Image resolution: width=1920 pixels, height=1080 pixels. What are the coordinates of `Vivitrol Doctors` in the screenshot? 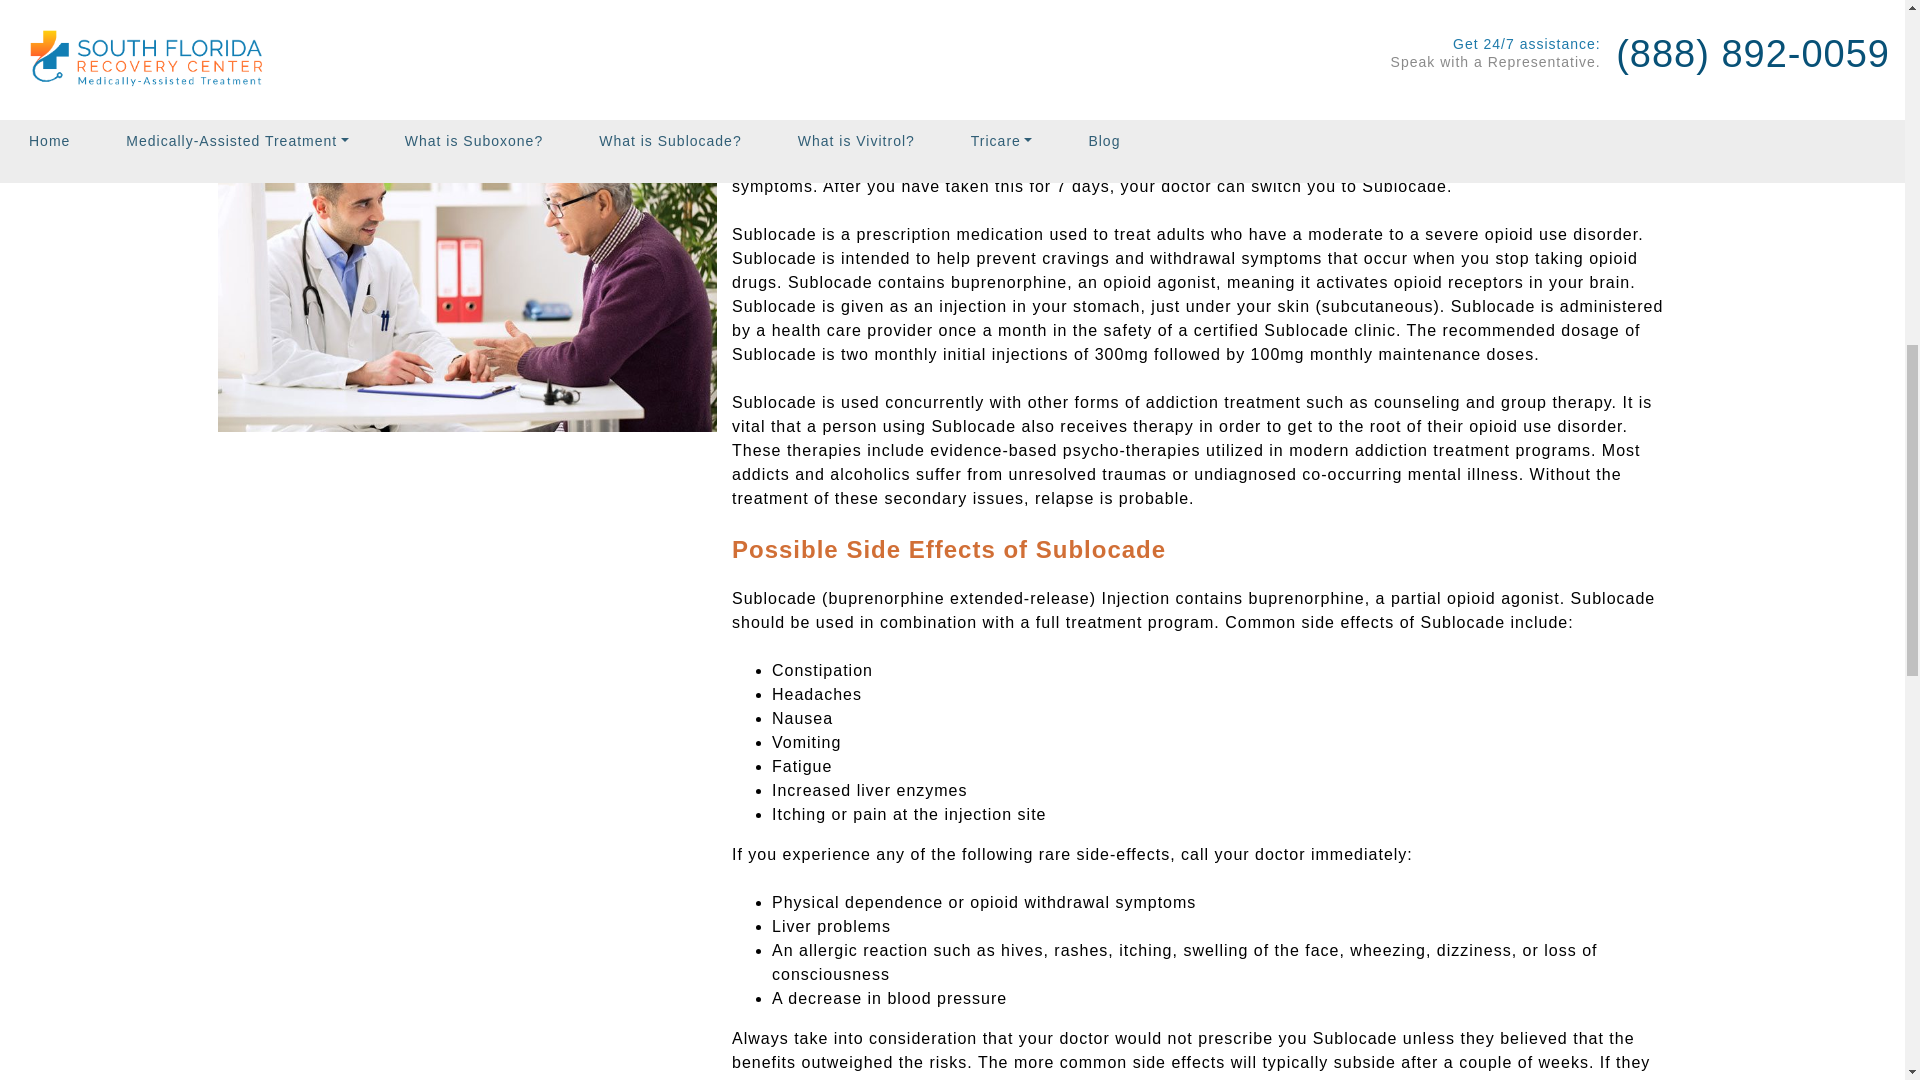 It's located at (280, 42).